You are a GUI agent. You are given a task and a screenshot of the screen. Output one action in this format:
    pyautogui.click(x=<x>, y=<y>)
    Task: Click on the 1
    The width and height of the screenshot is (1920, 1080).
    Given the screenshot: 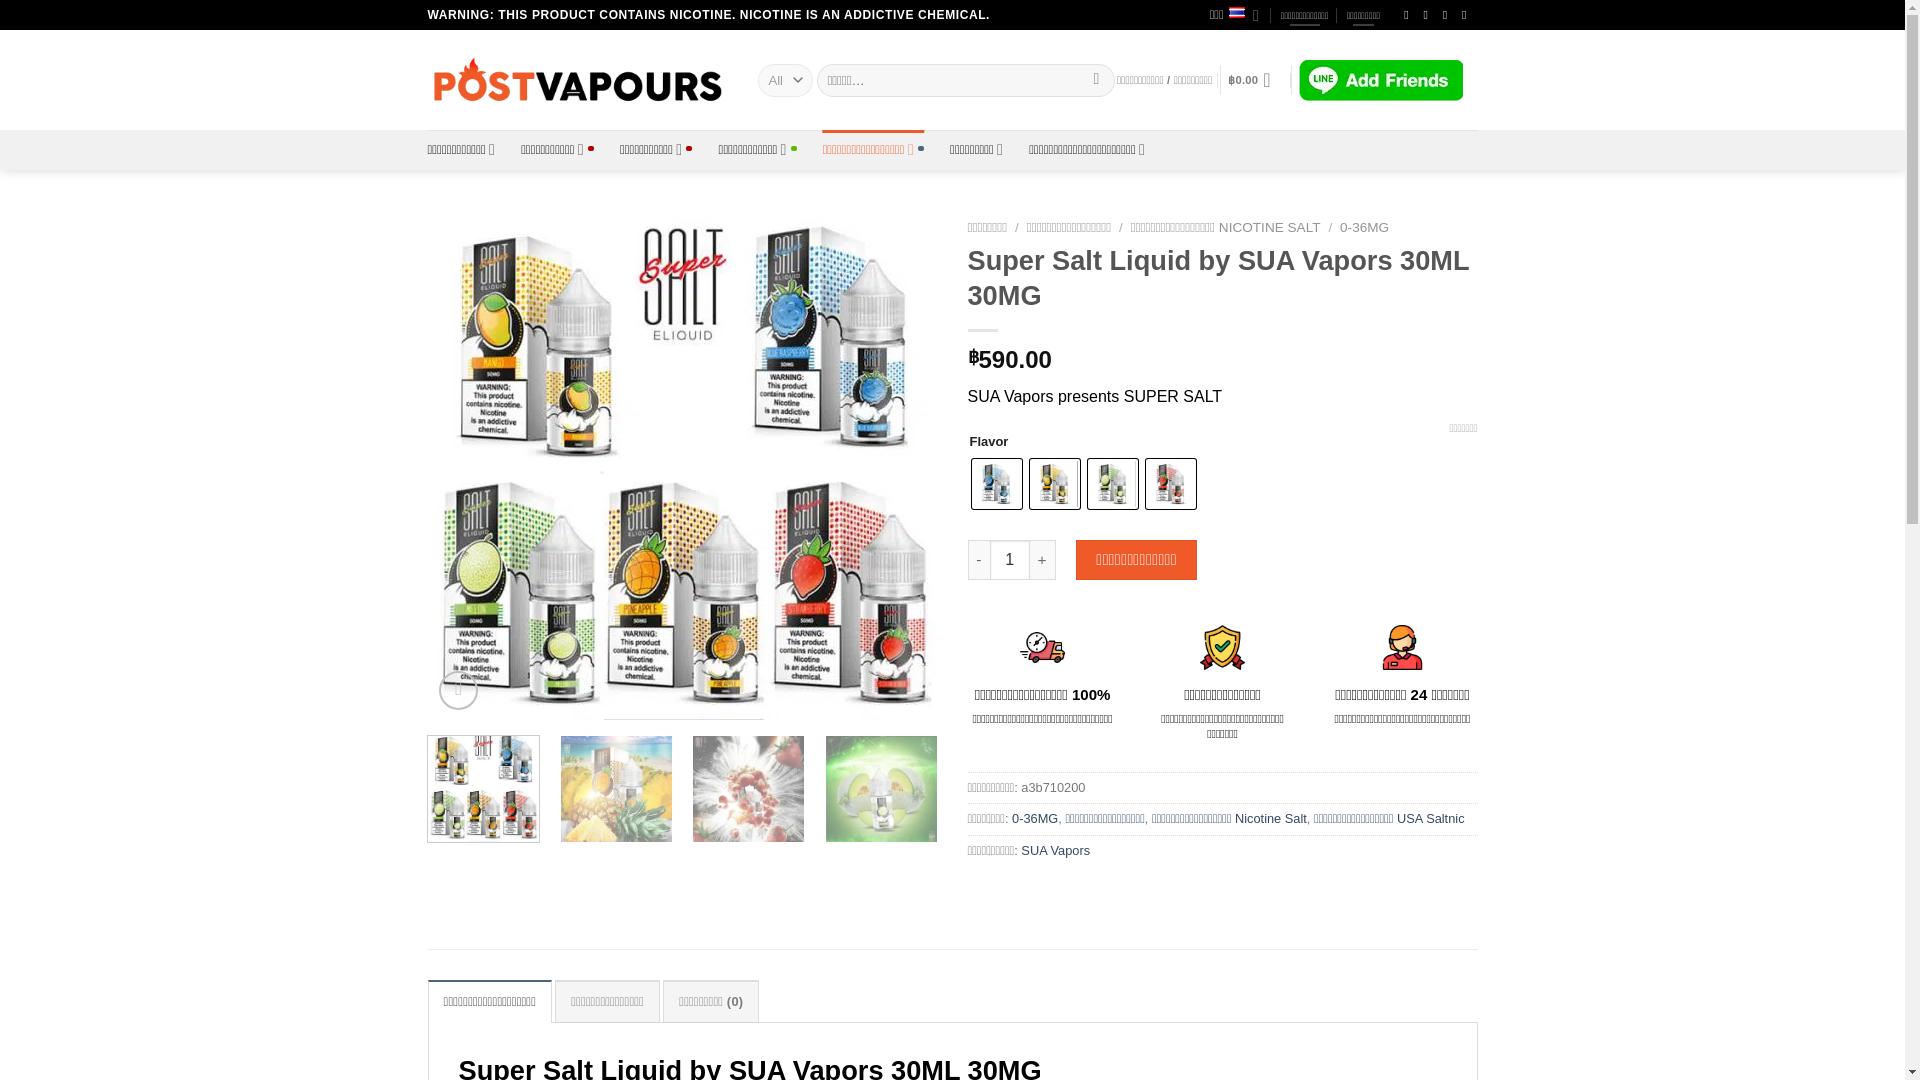 What is the action you would take?
    pyautogui.click(x=1010, y=560)
    